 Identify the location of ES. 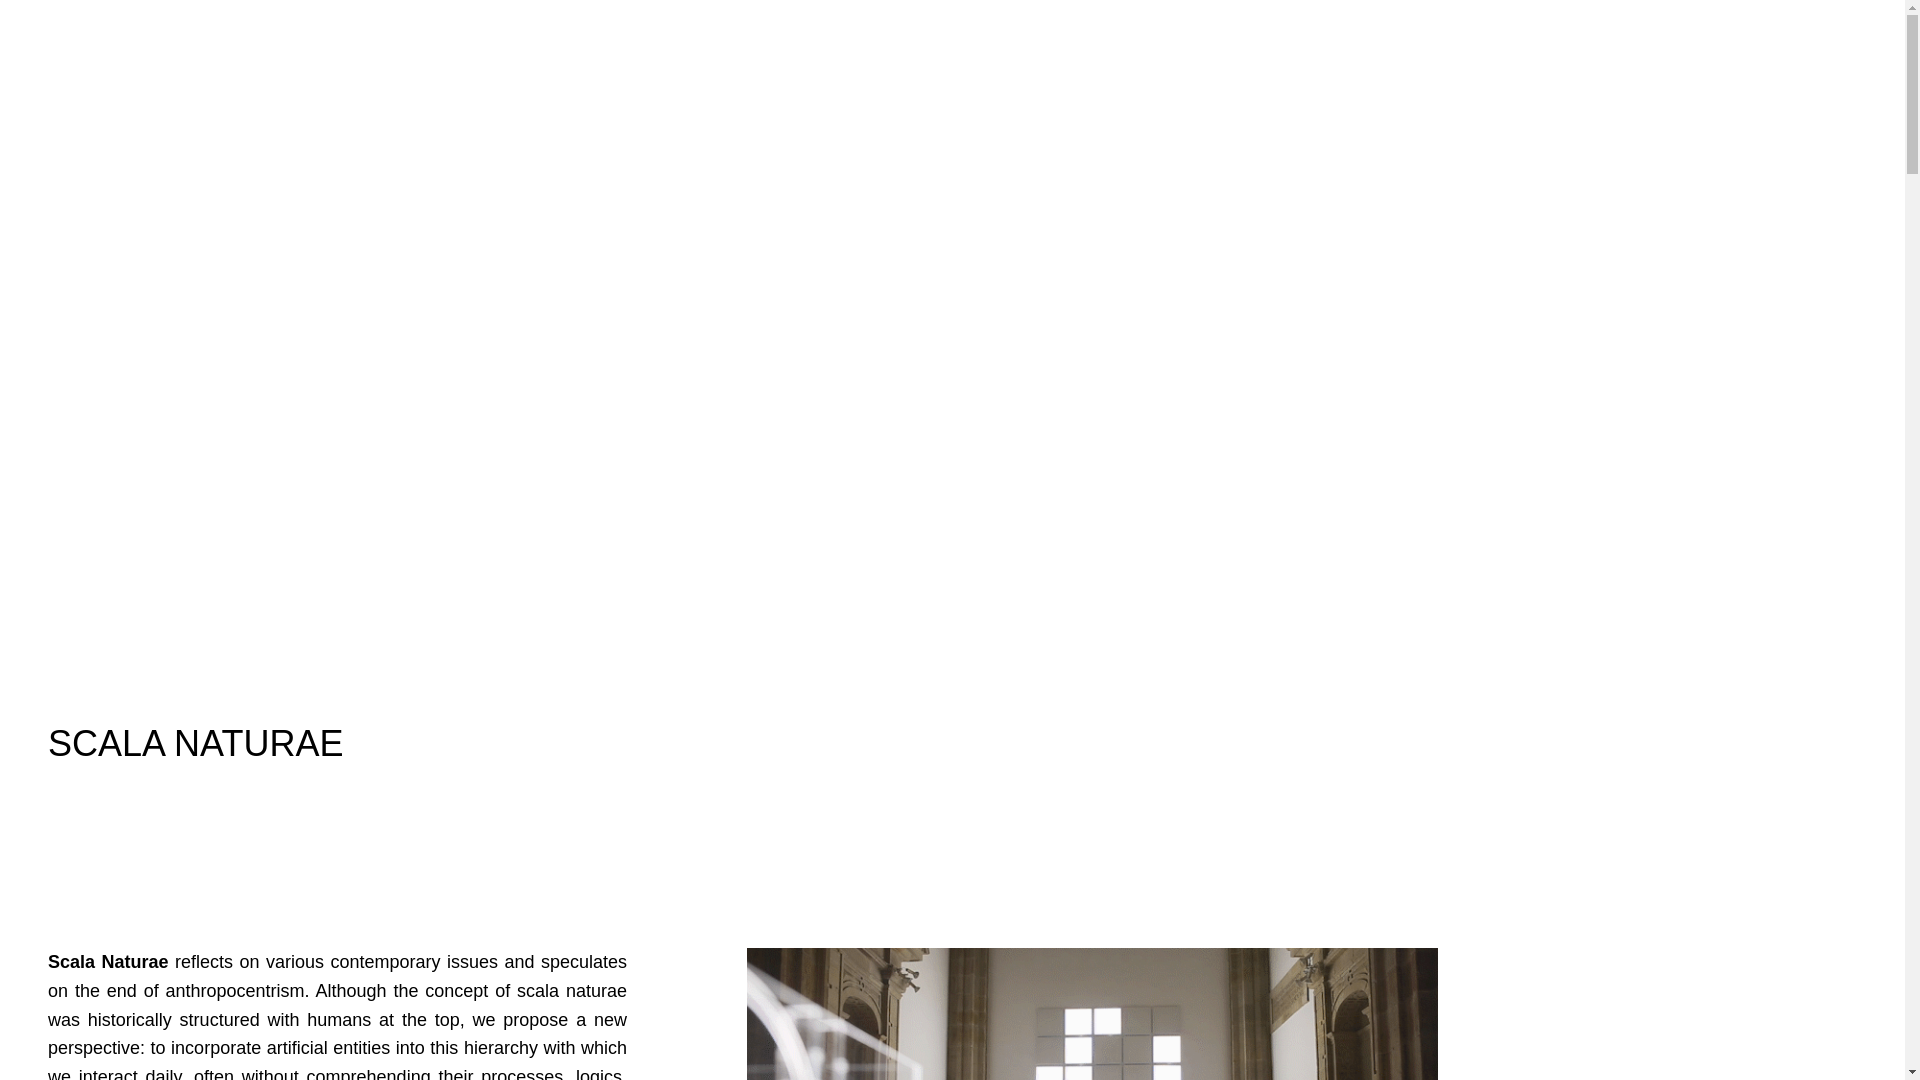
(1788, 82).